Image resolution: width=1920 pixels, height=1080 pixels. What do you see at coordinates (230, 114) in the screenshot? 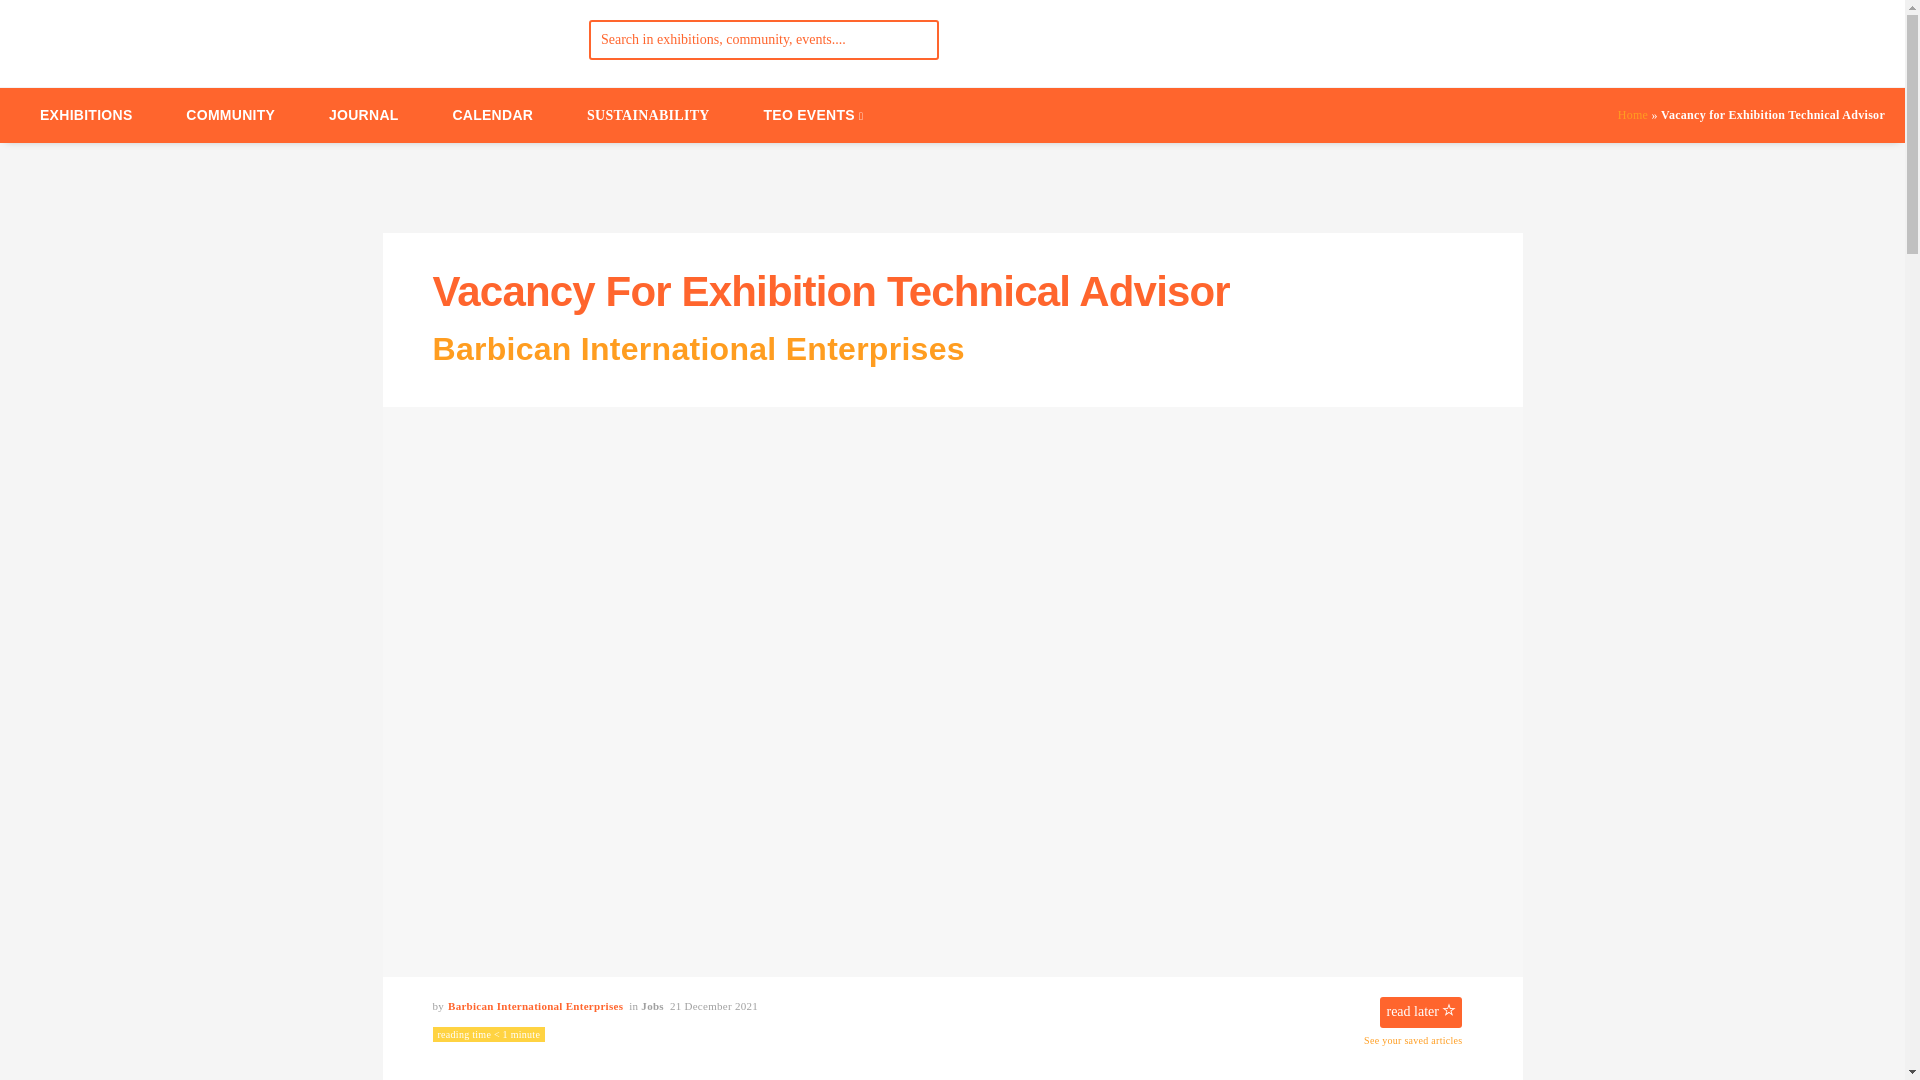
I see `COMMUNITY` at bounding box center [230, 114].